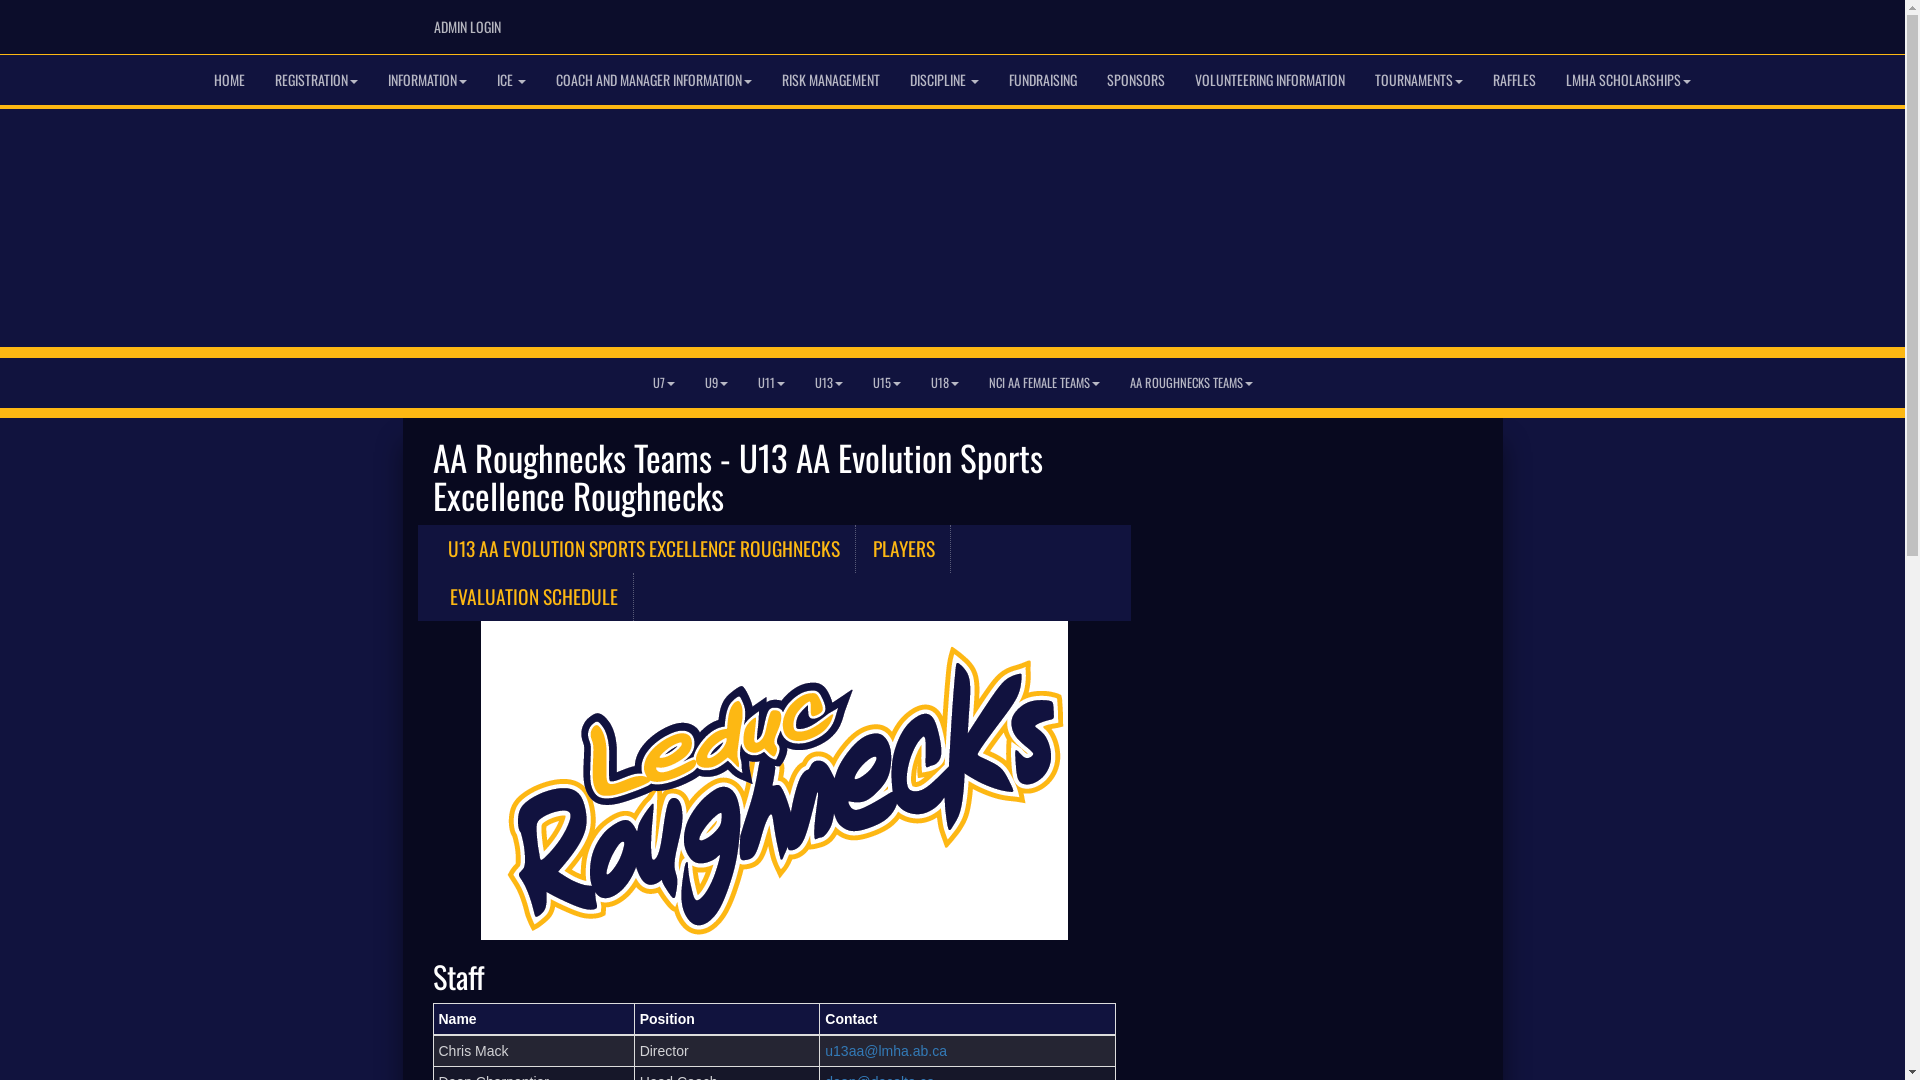 The image size is (1920, 1080). Describe the element at coordinates (466, 27) in the screenshot. I see ` ADMIN LOGIN
ADMIN LOGIN` at that location.